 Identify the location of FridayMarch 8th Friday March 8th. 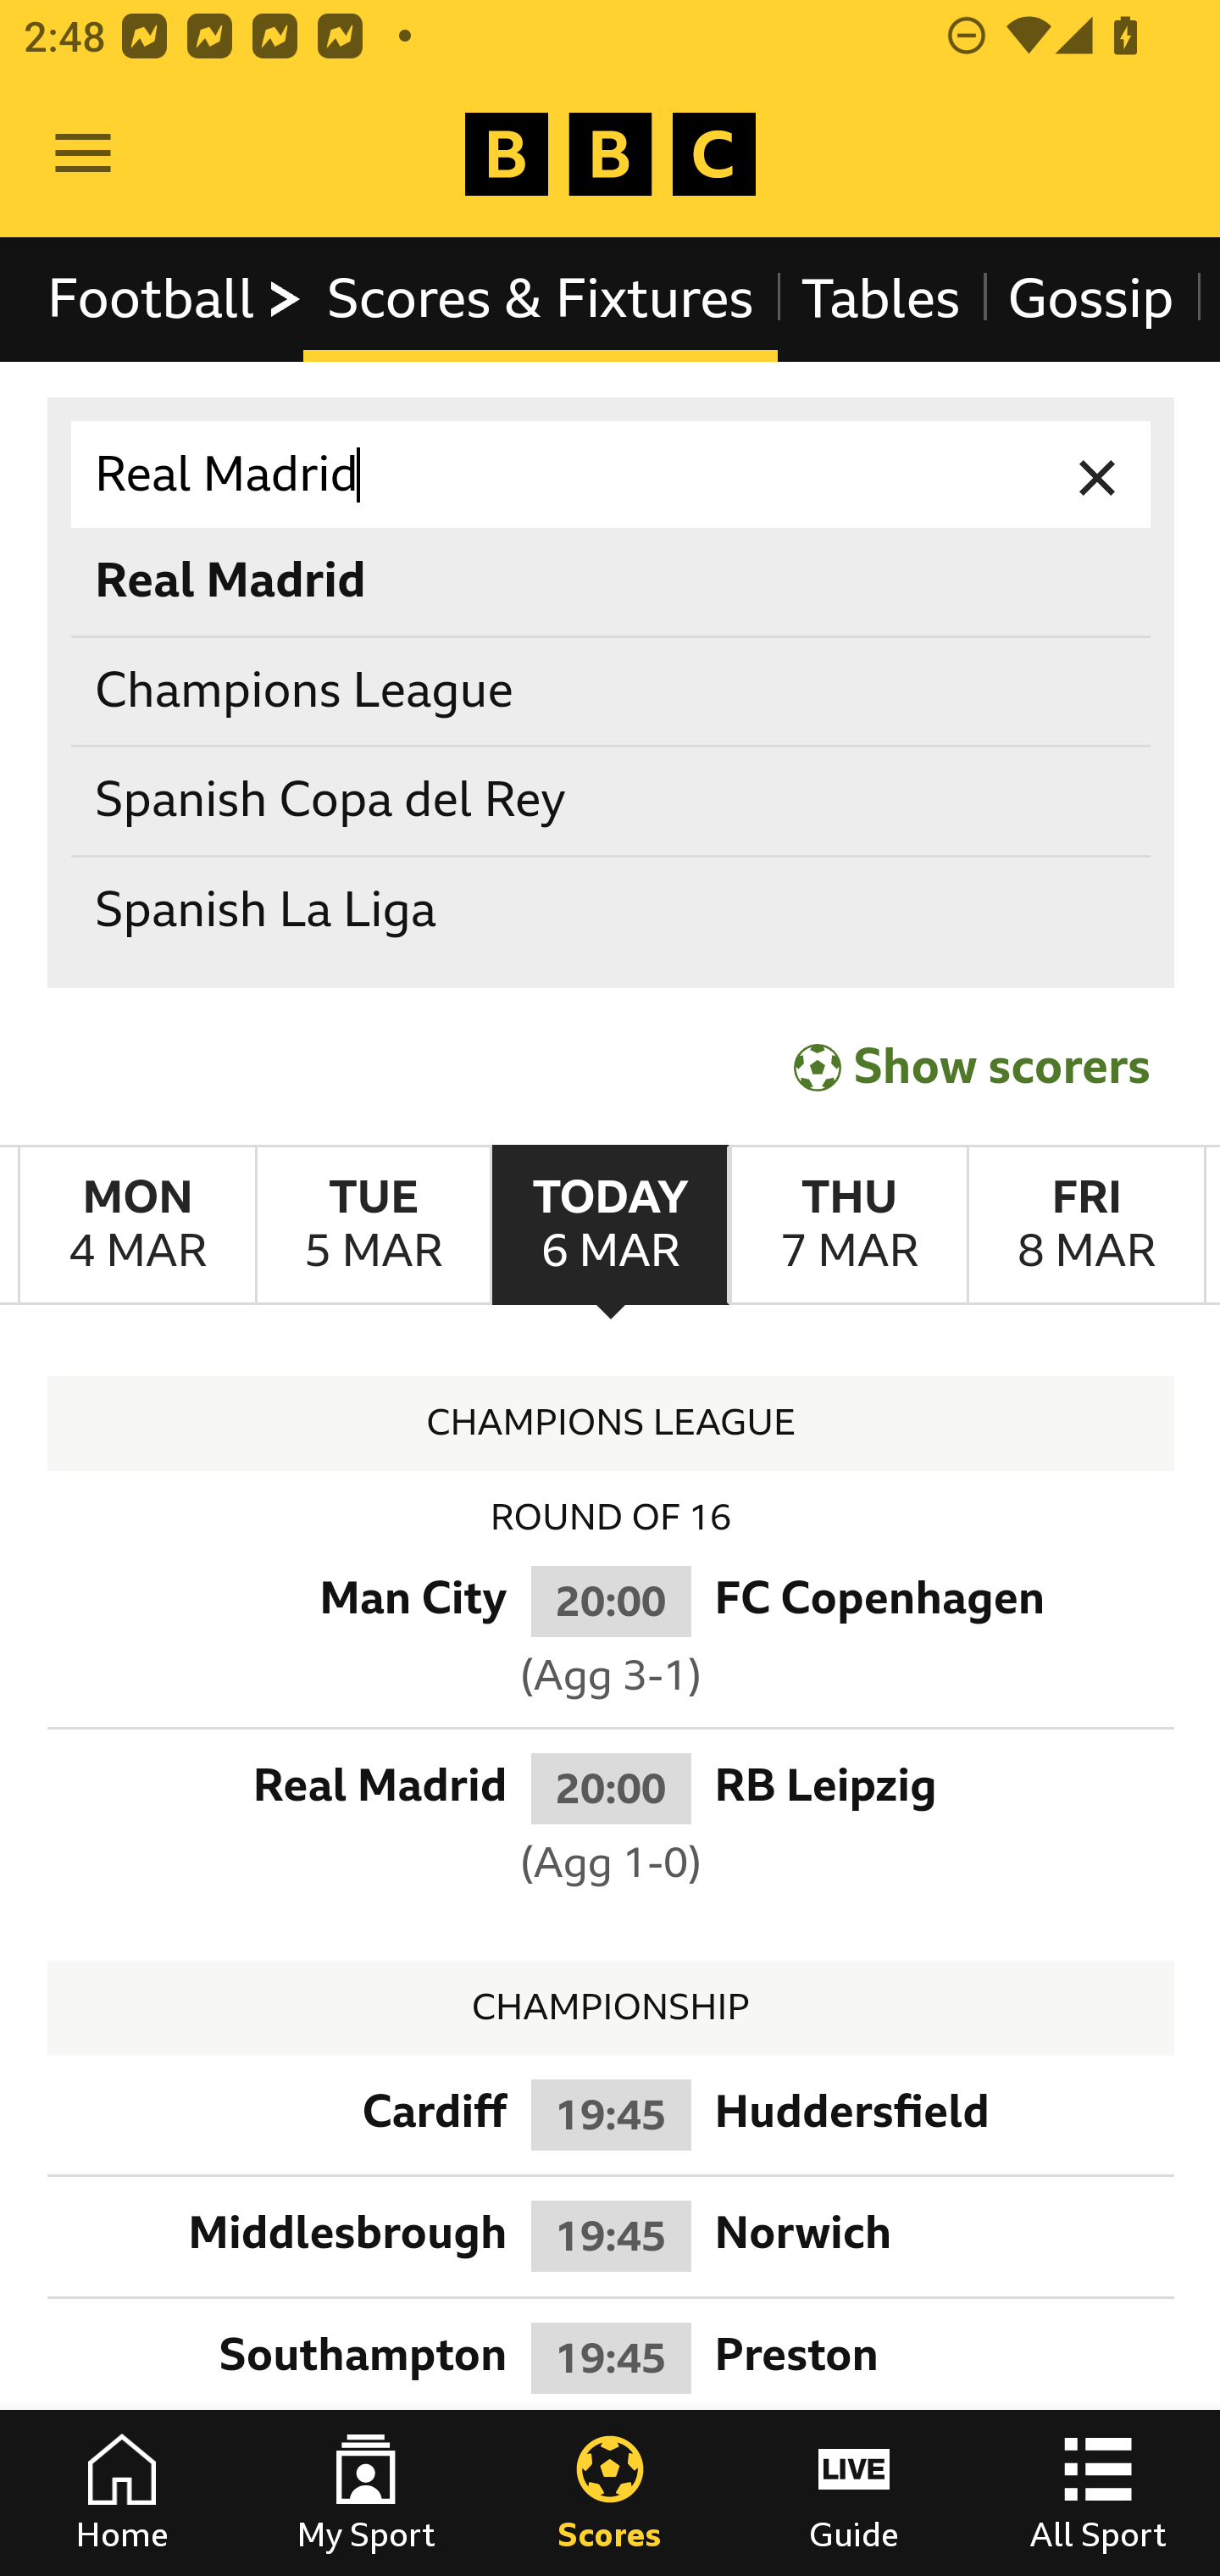
(1086, 1224).